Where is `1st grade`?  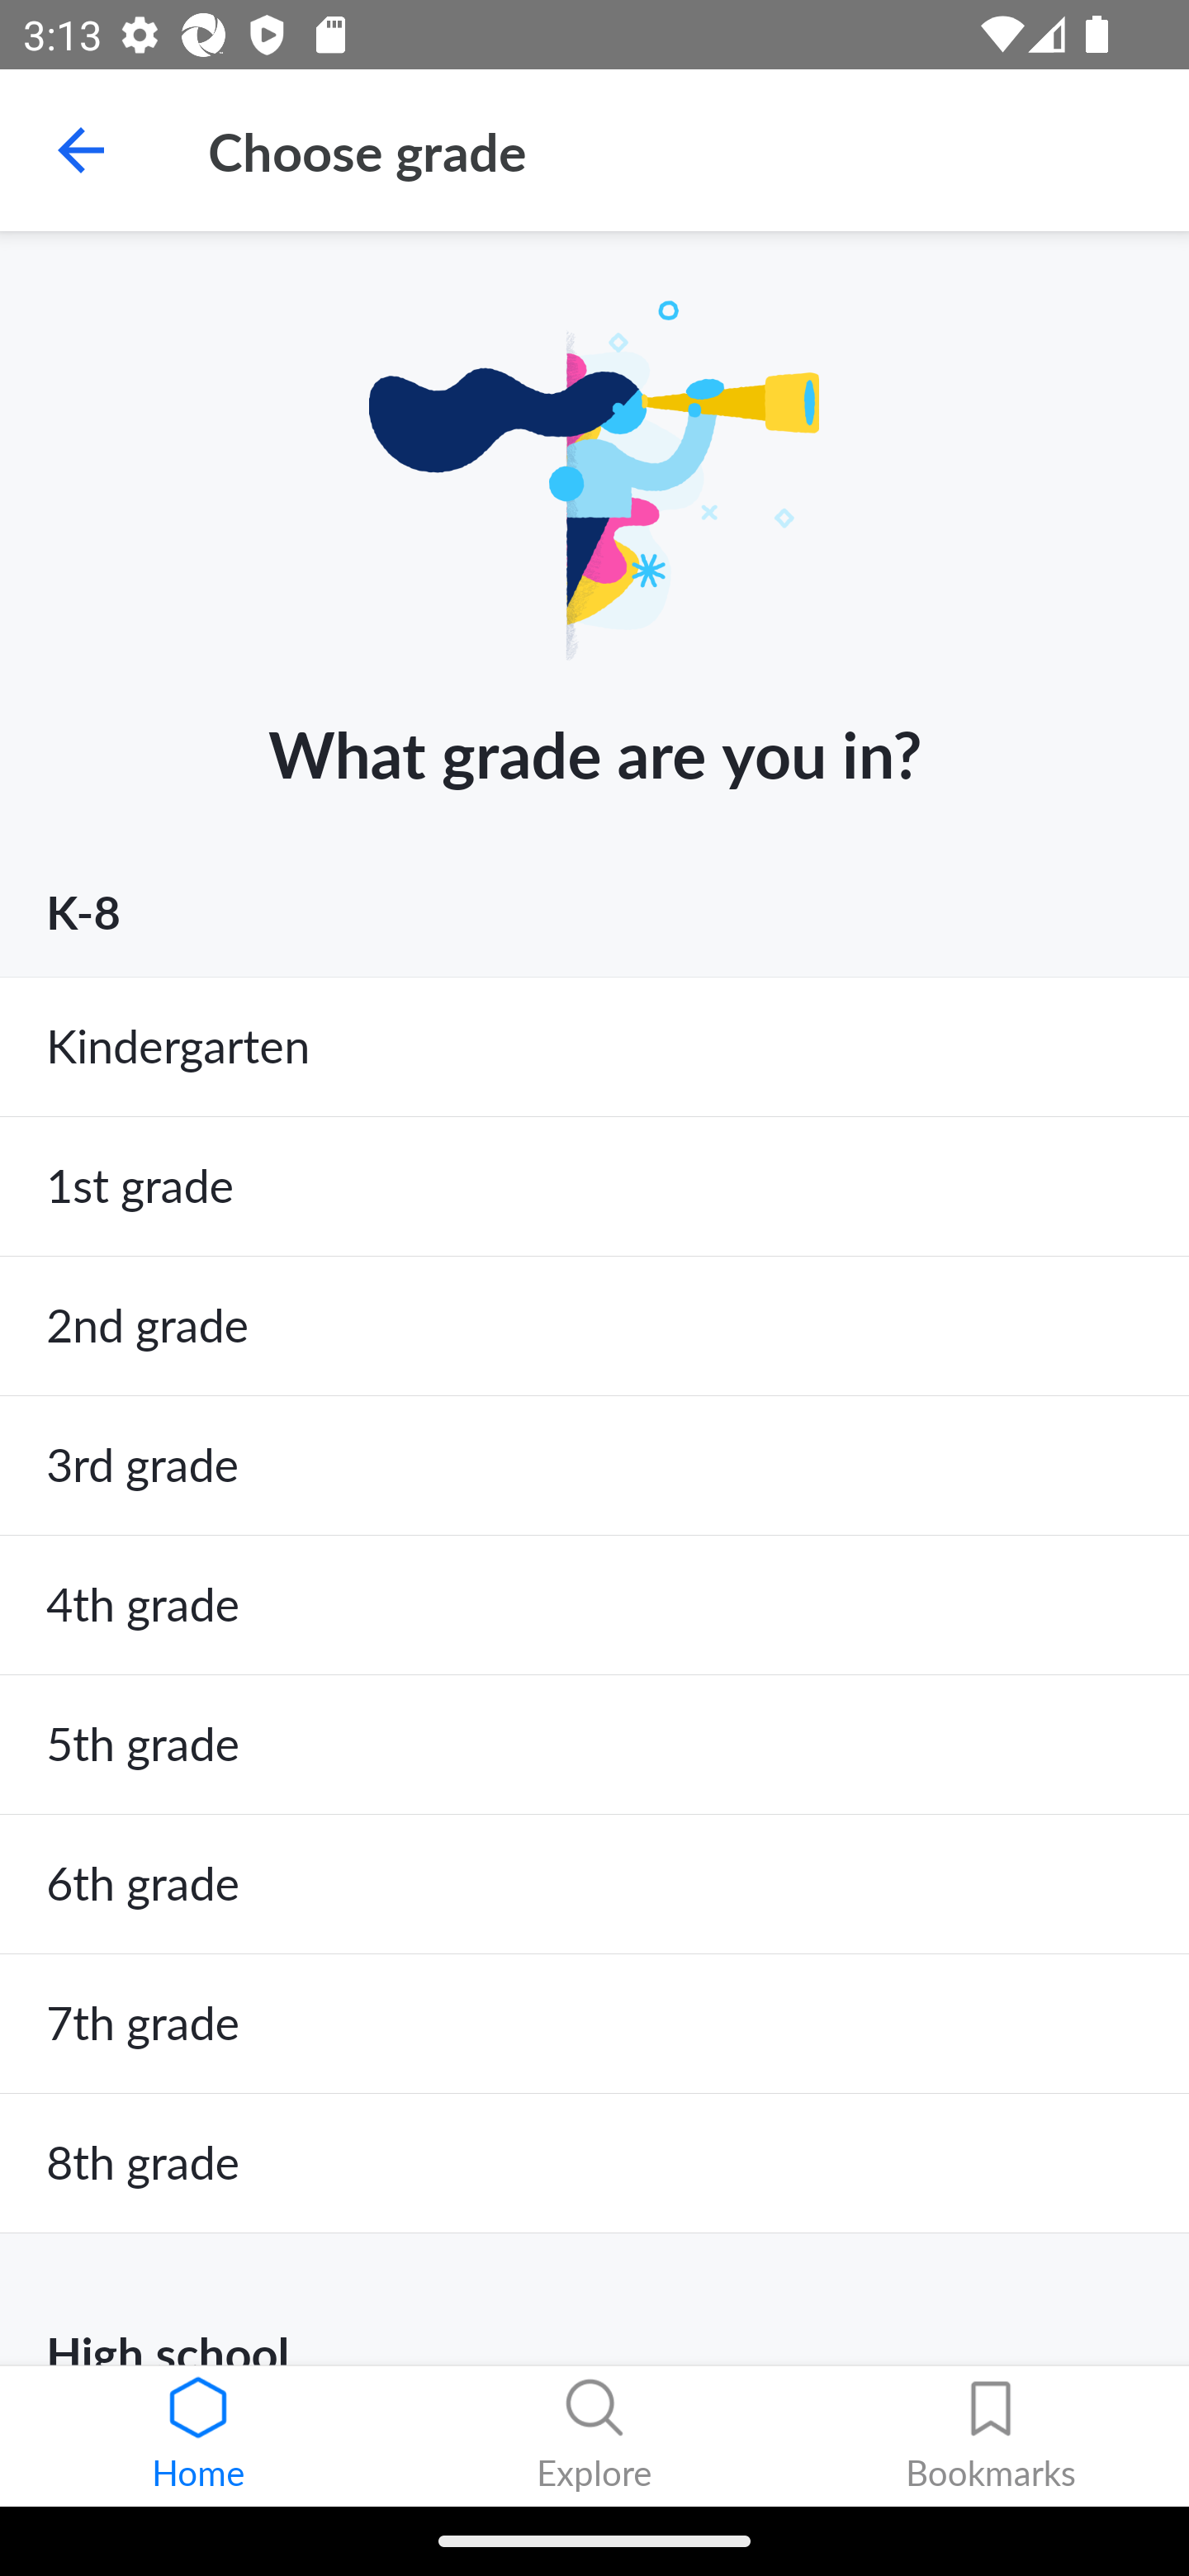 1st grade is located at coordinates (594, 1187).